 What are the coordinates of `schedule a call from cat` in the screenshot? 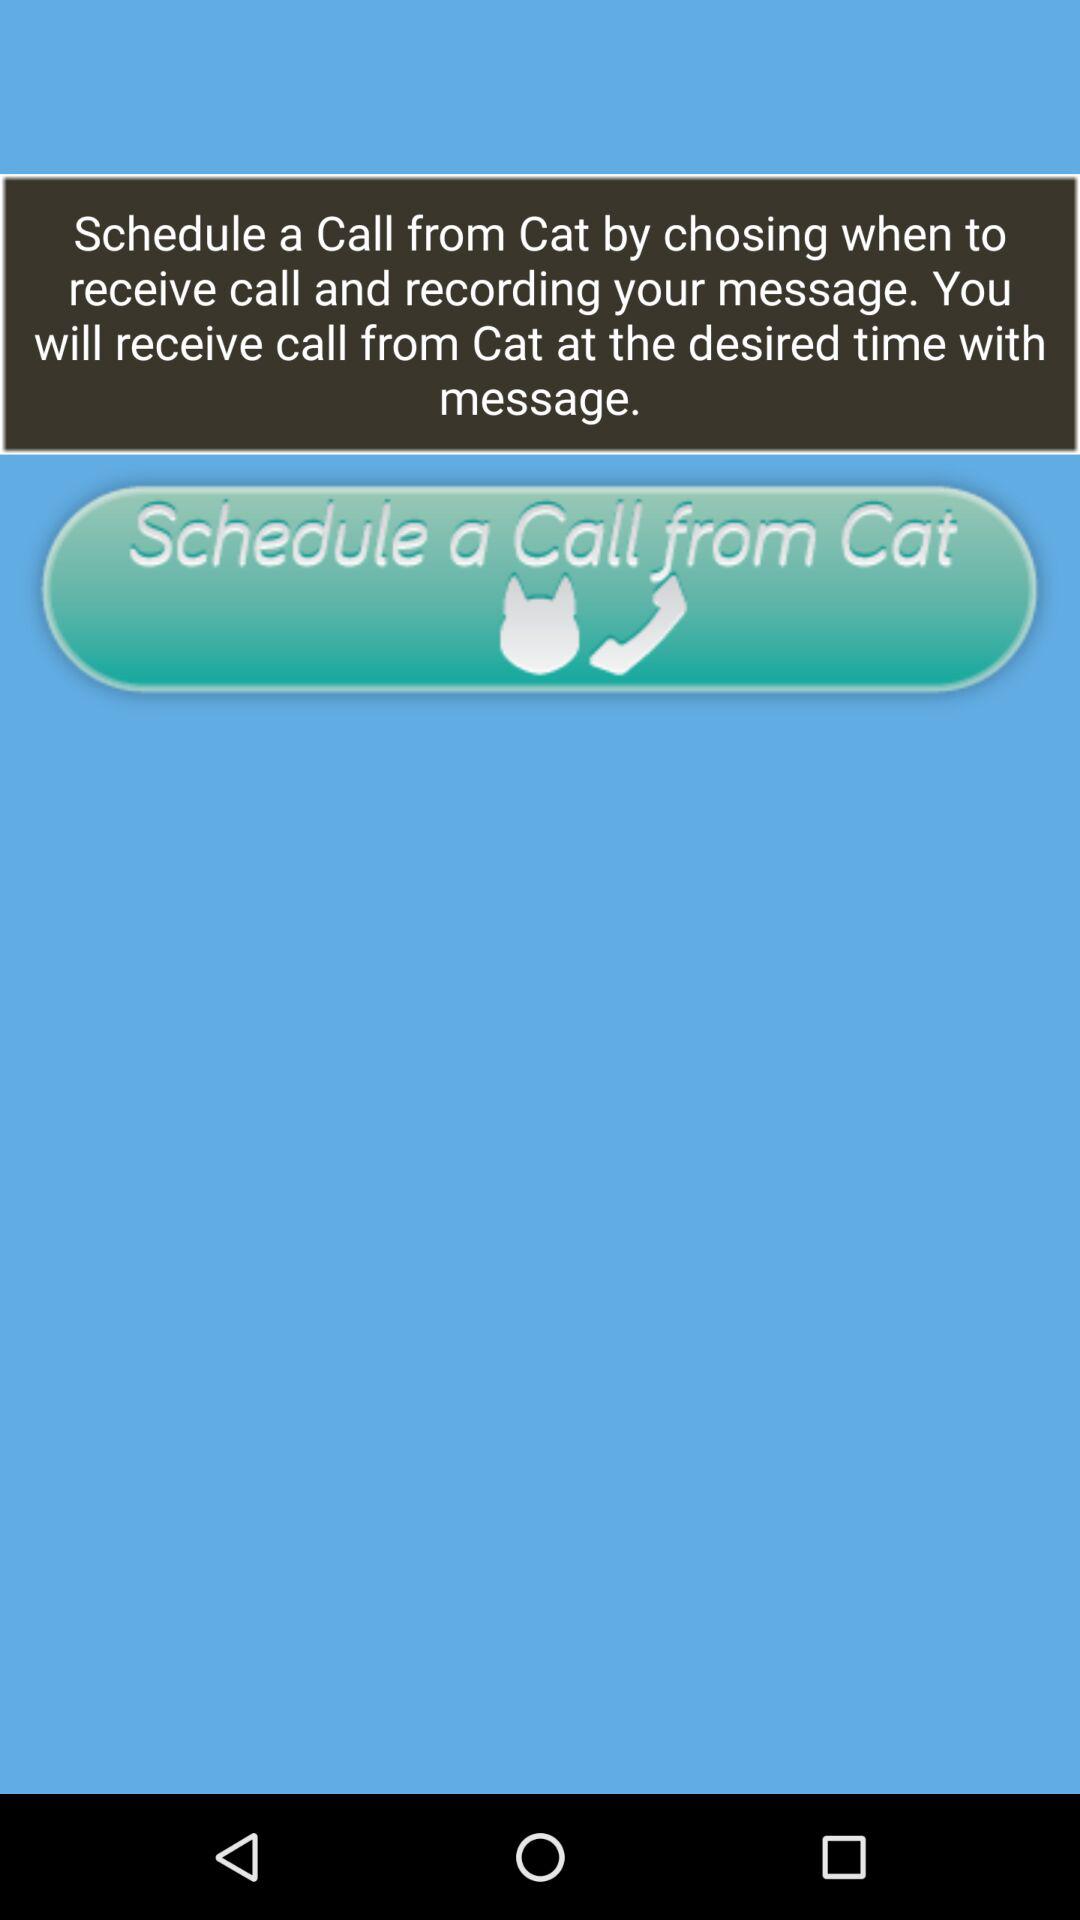 It's located at (540, 588).